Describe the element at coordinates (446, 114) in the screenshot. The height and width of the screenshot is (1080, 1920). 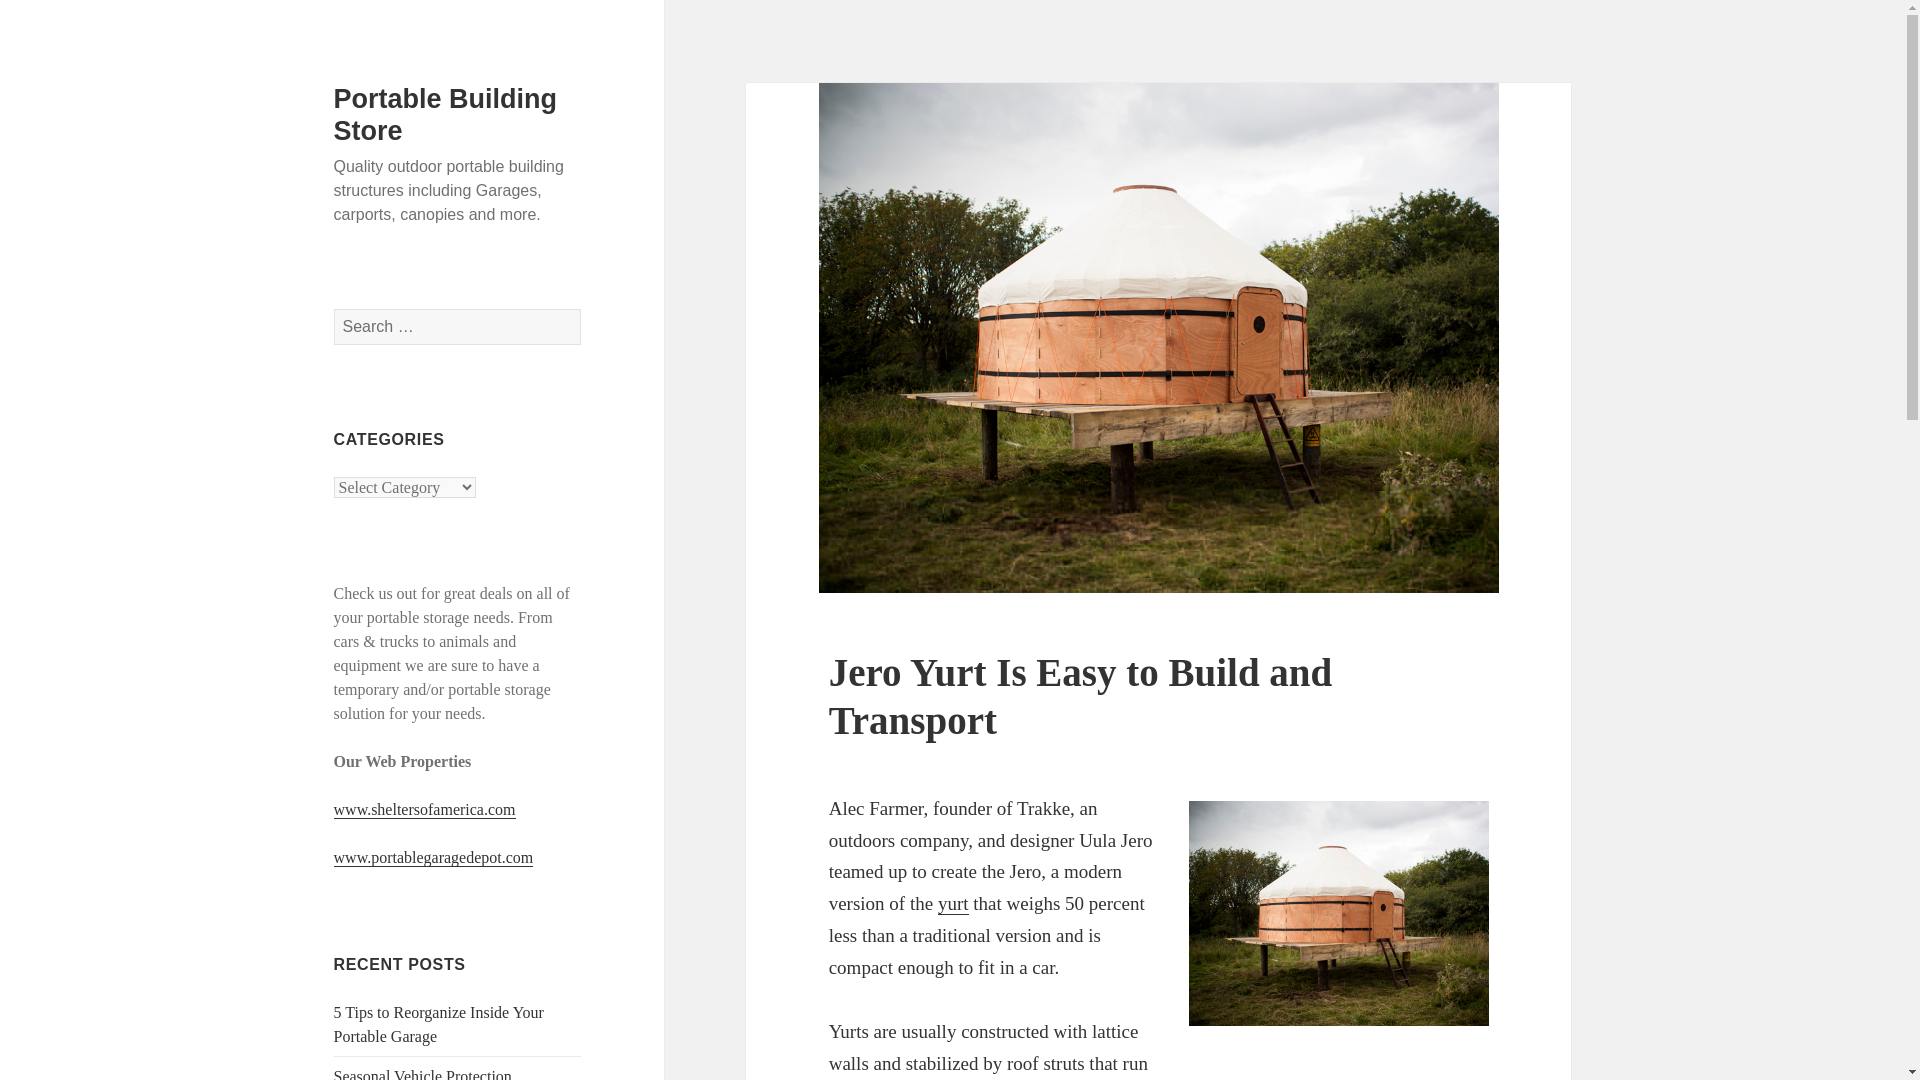
I see `Portable Building Store` at that location.